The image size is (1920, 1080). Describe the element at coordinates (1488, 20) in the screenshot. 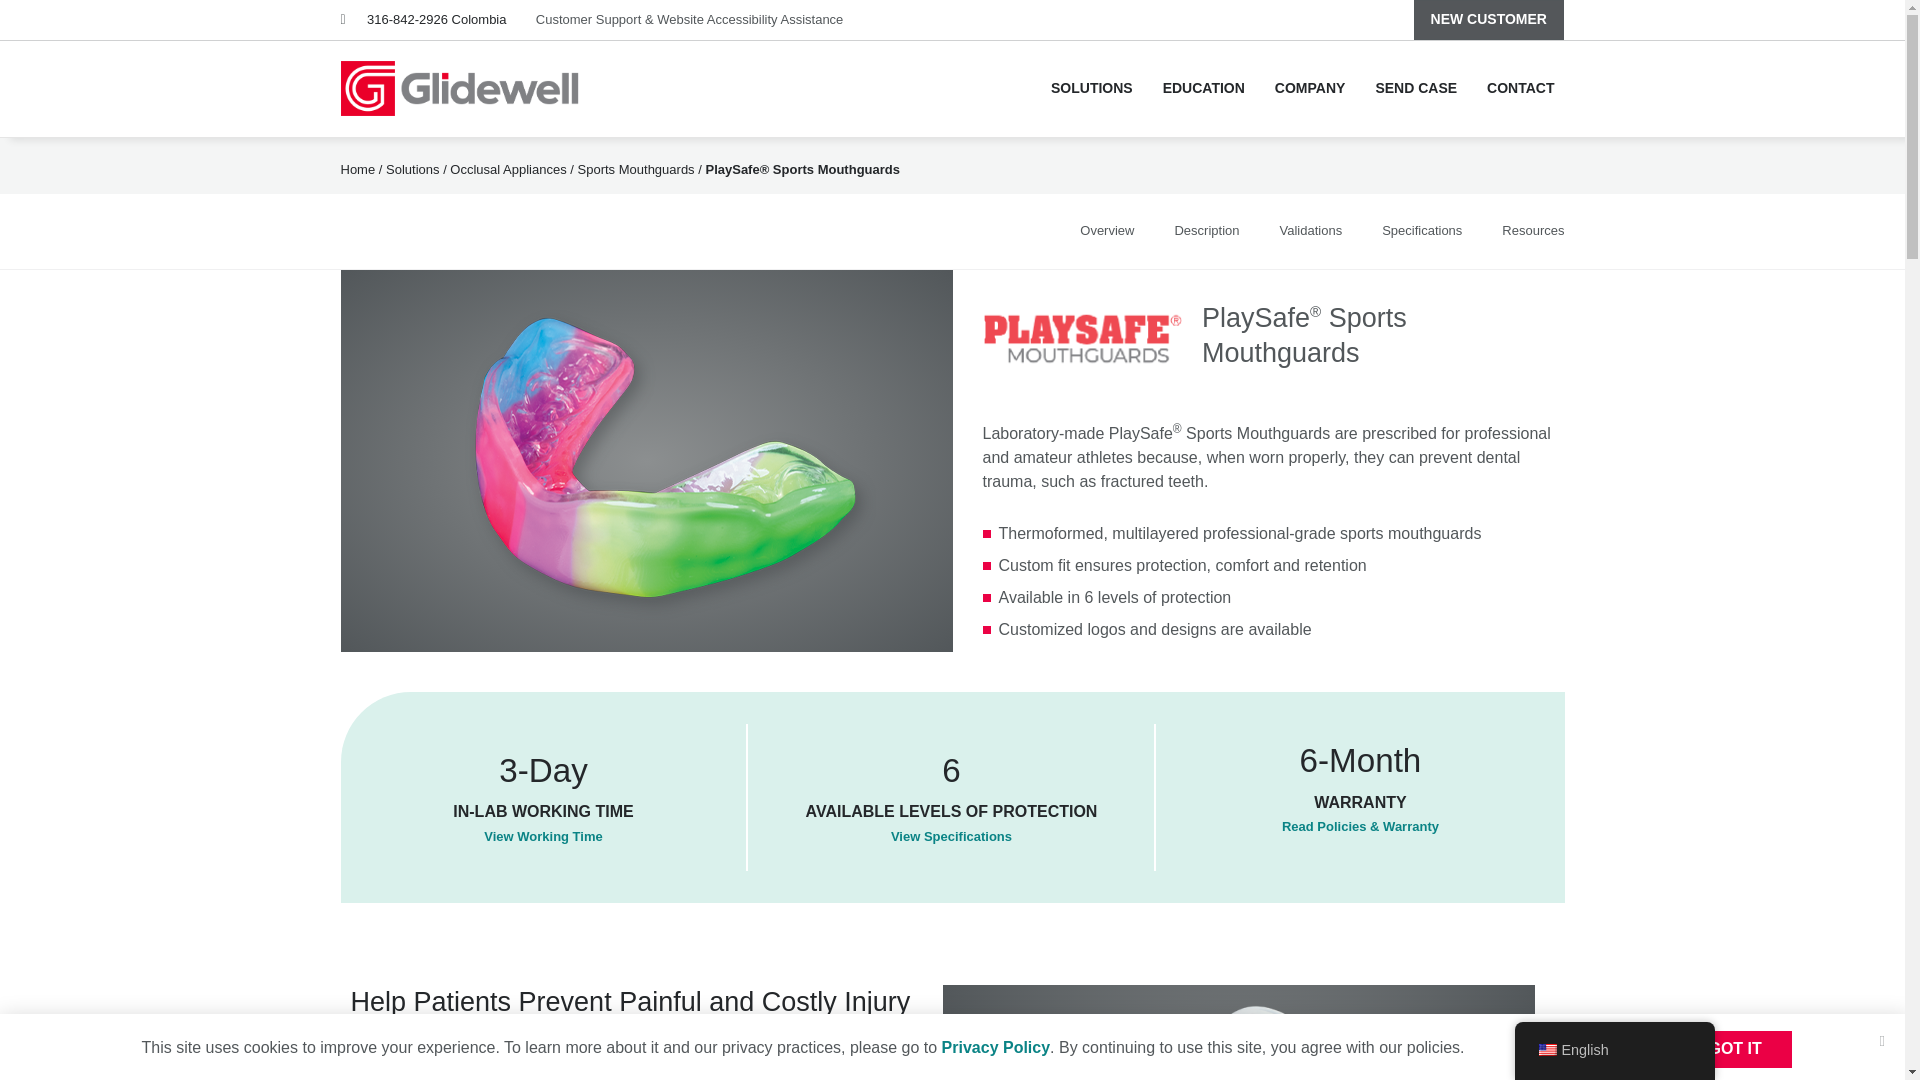

I see `NEW CUSTOMER` at that location.